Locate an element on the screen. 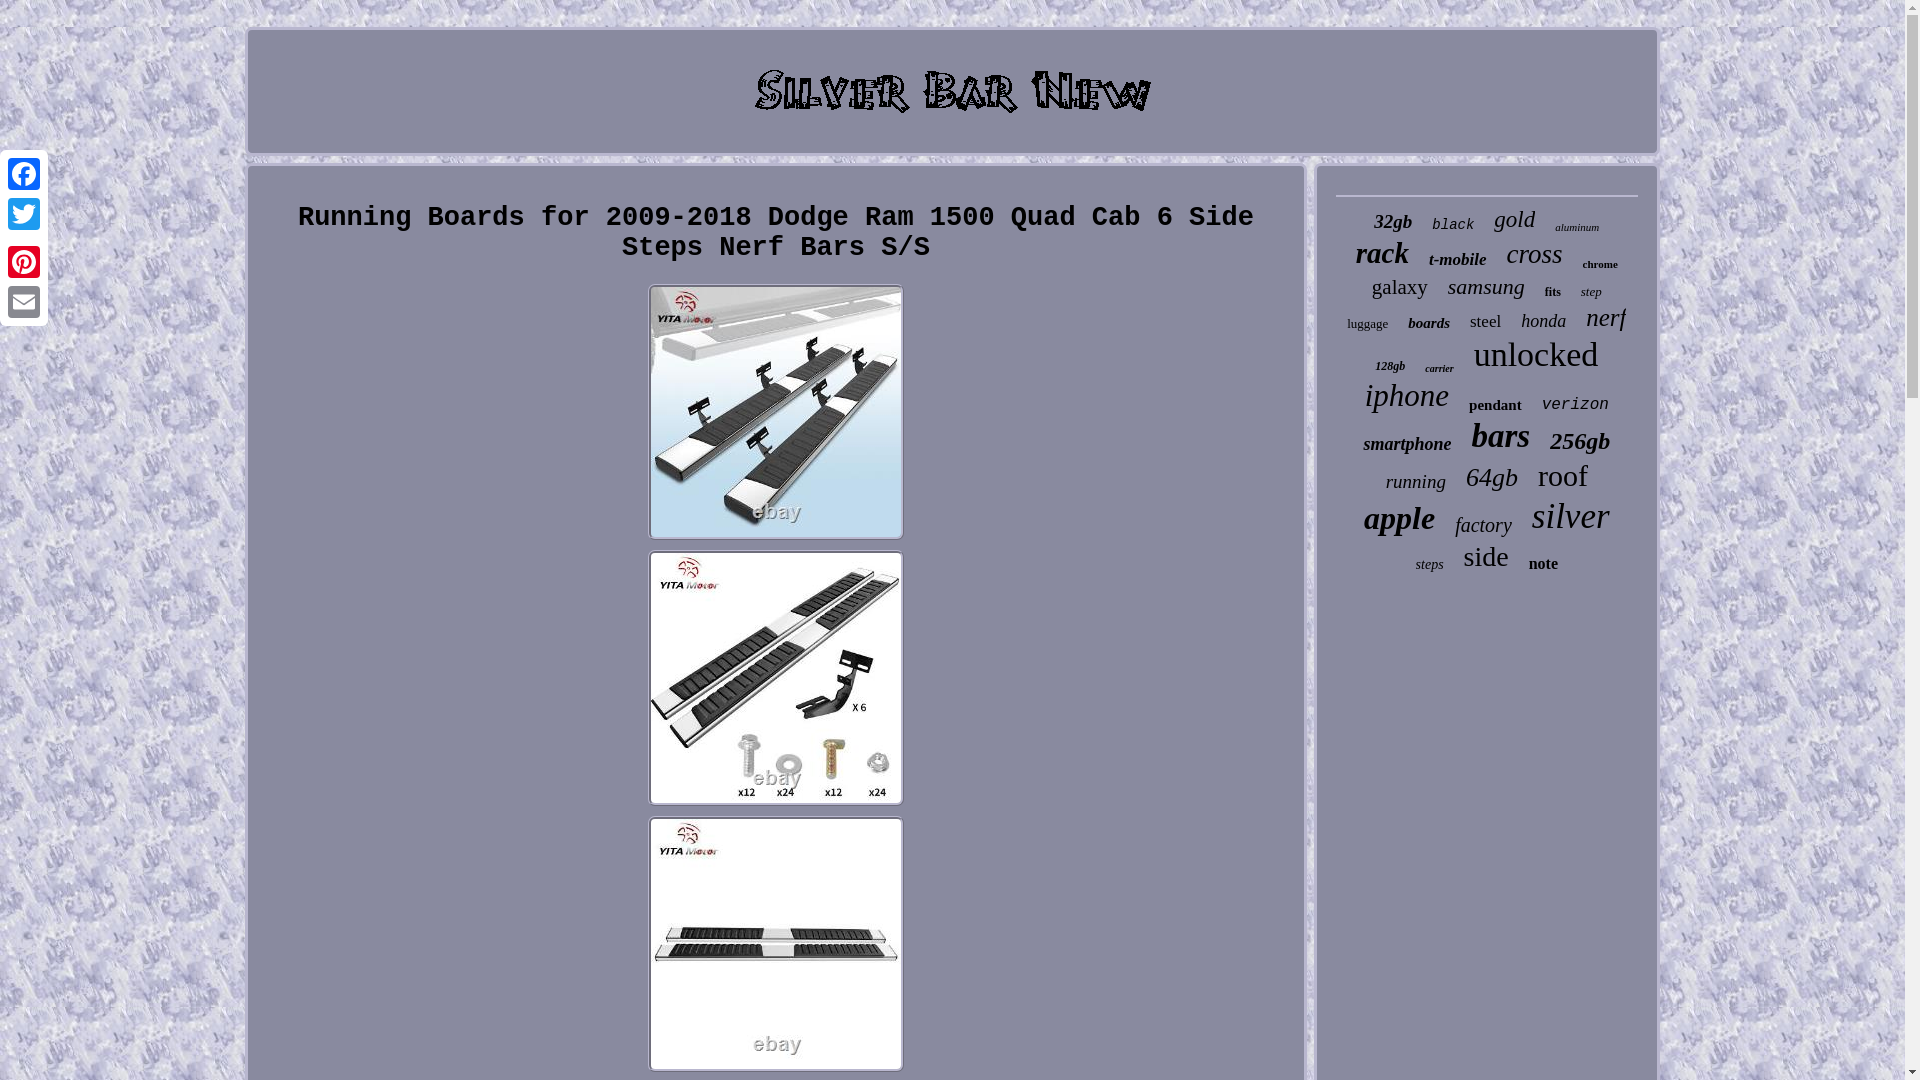 This screenshot has width=1920, height=1080. aluminum is located at coordinates (1577, 227).